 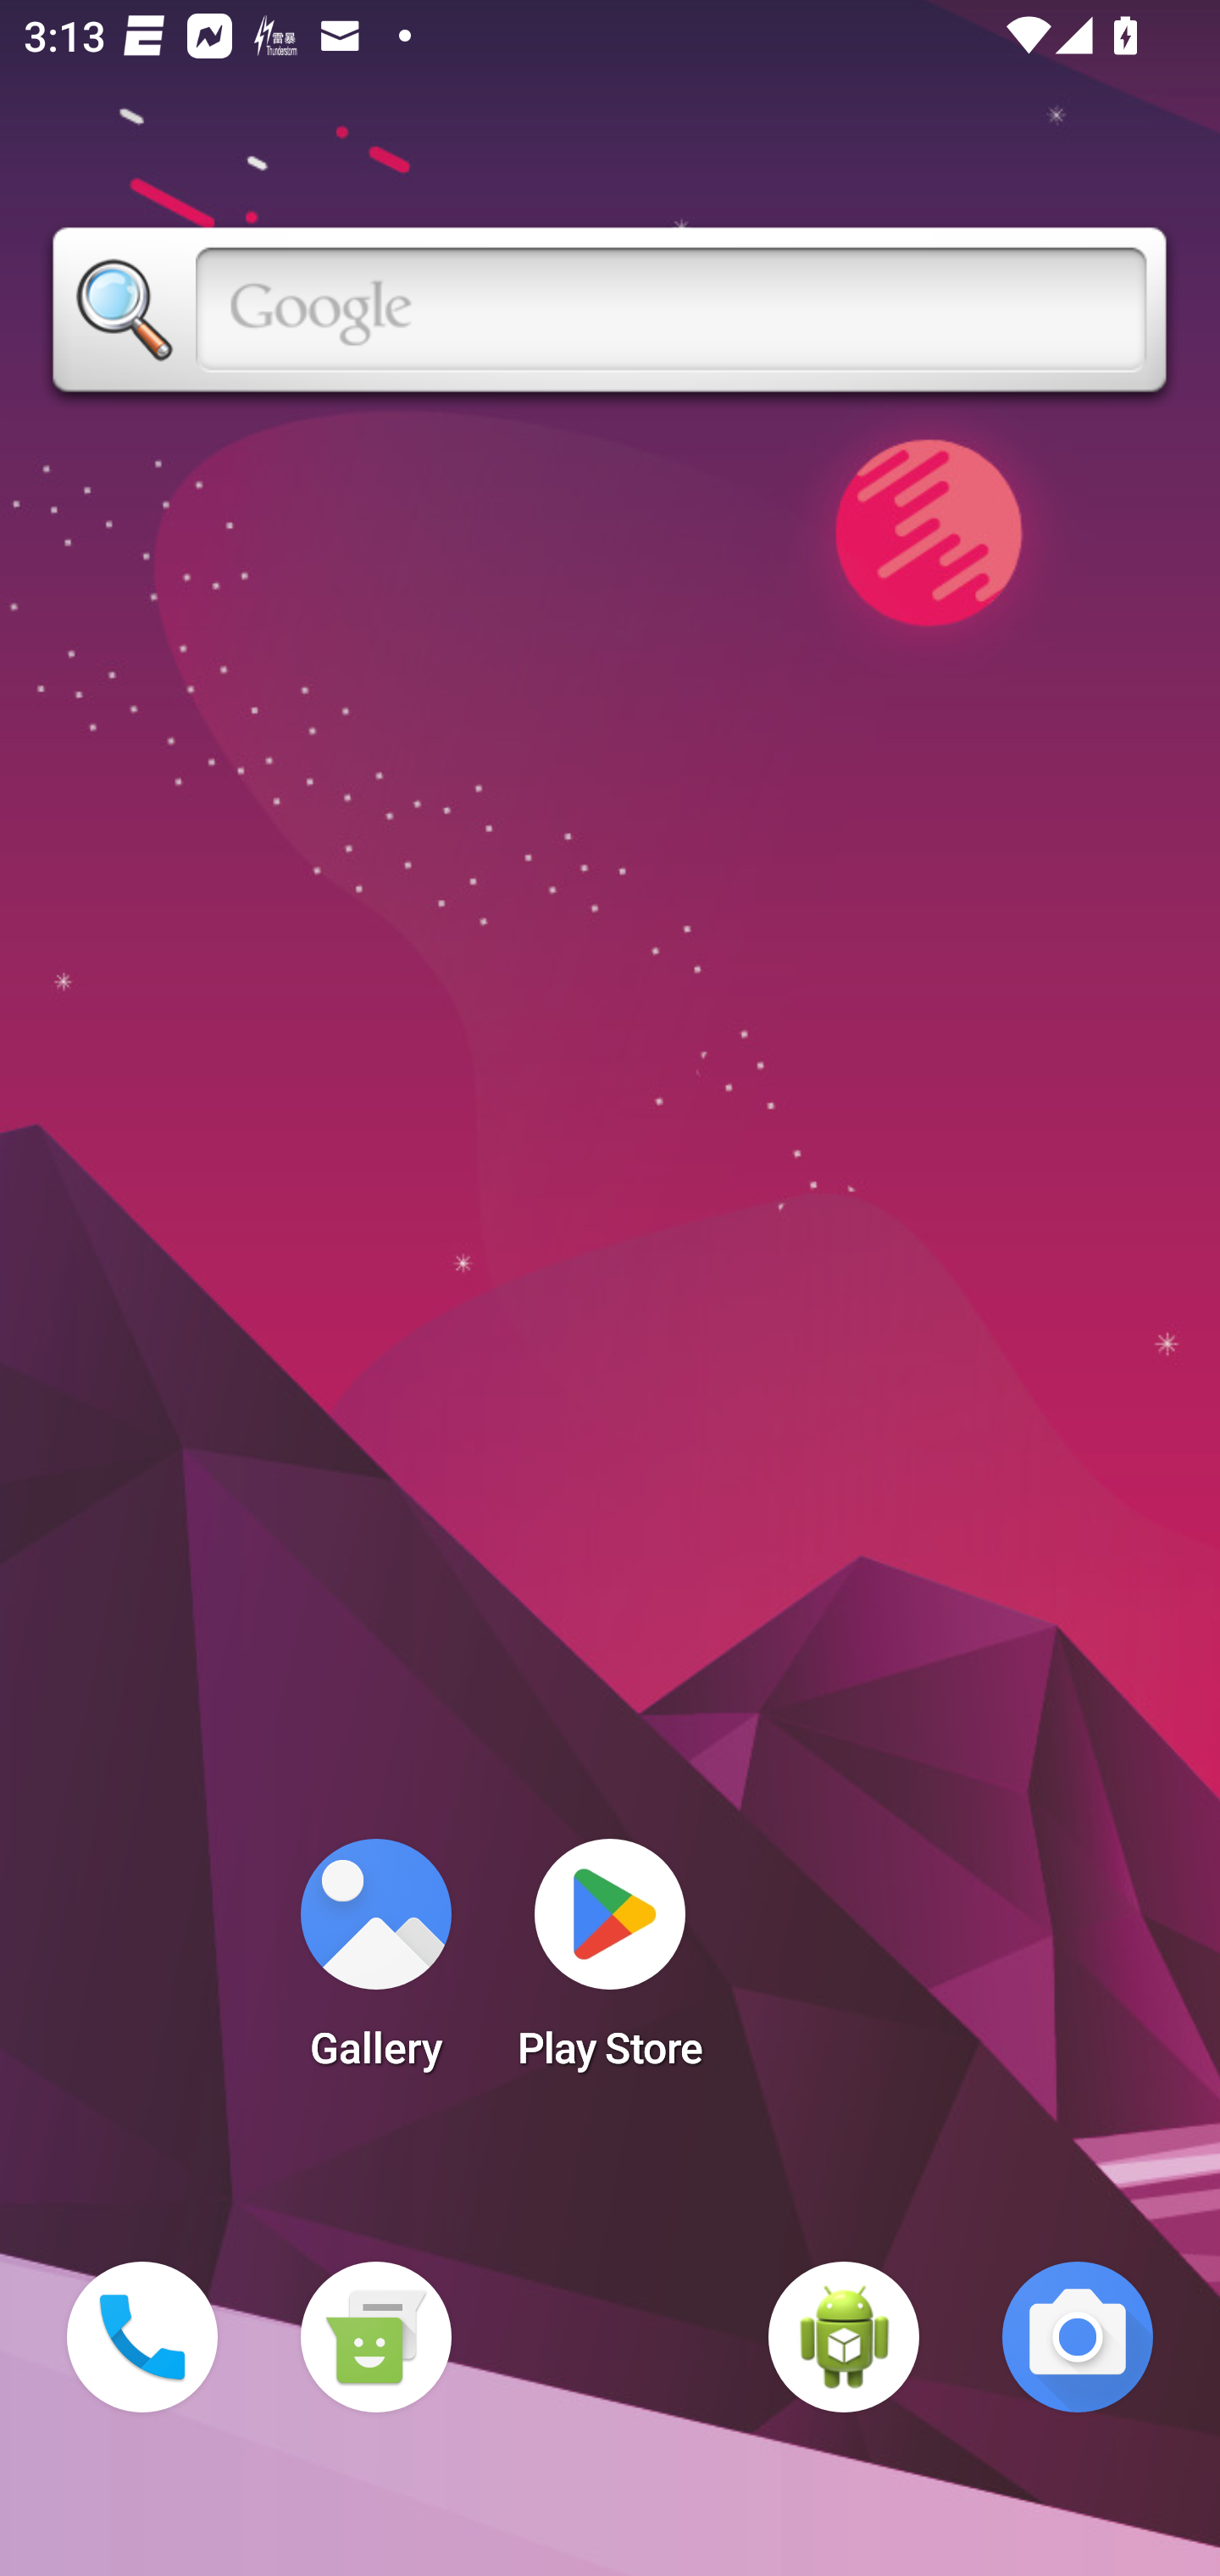 I want to click on Phone, so click(x=142, y=2337).